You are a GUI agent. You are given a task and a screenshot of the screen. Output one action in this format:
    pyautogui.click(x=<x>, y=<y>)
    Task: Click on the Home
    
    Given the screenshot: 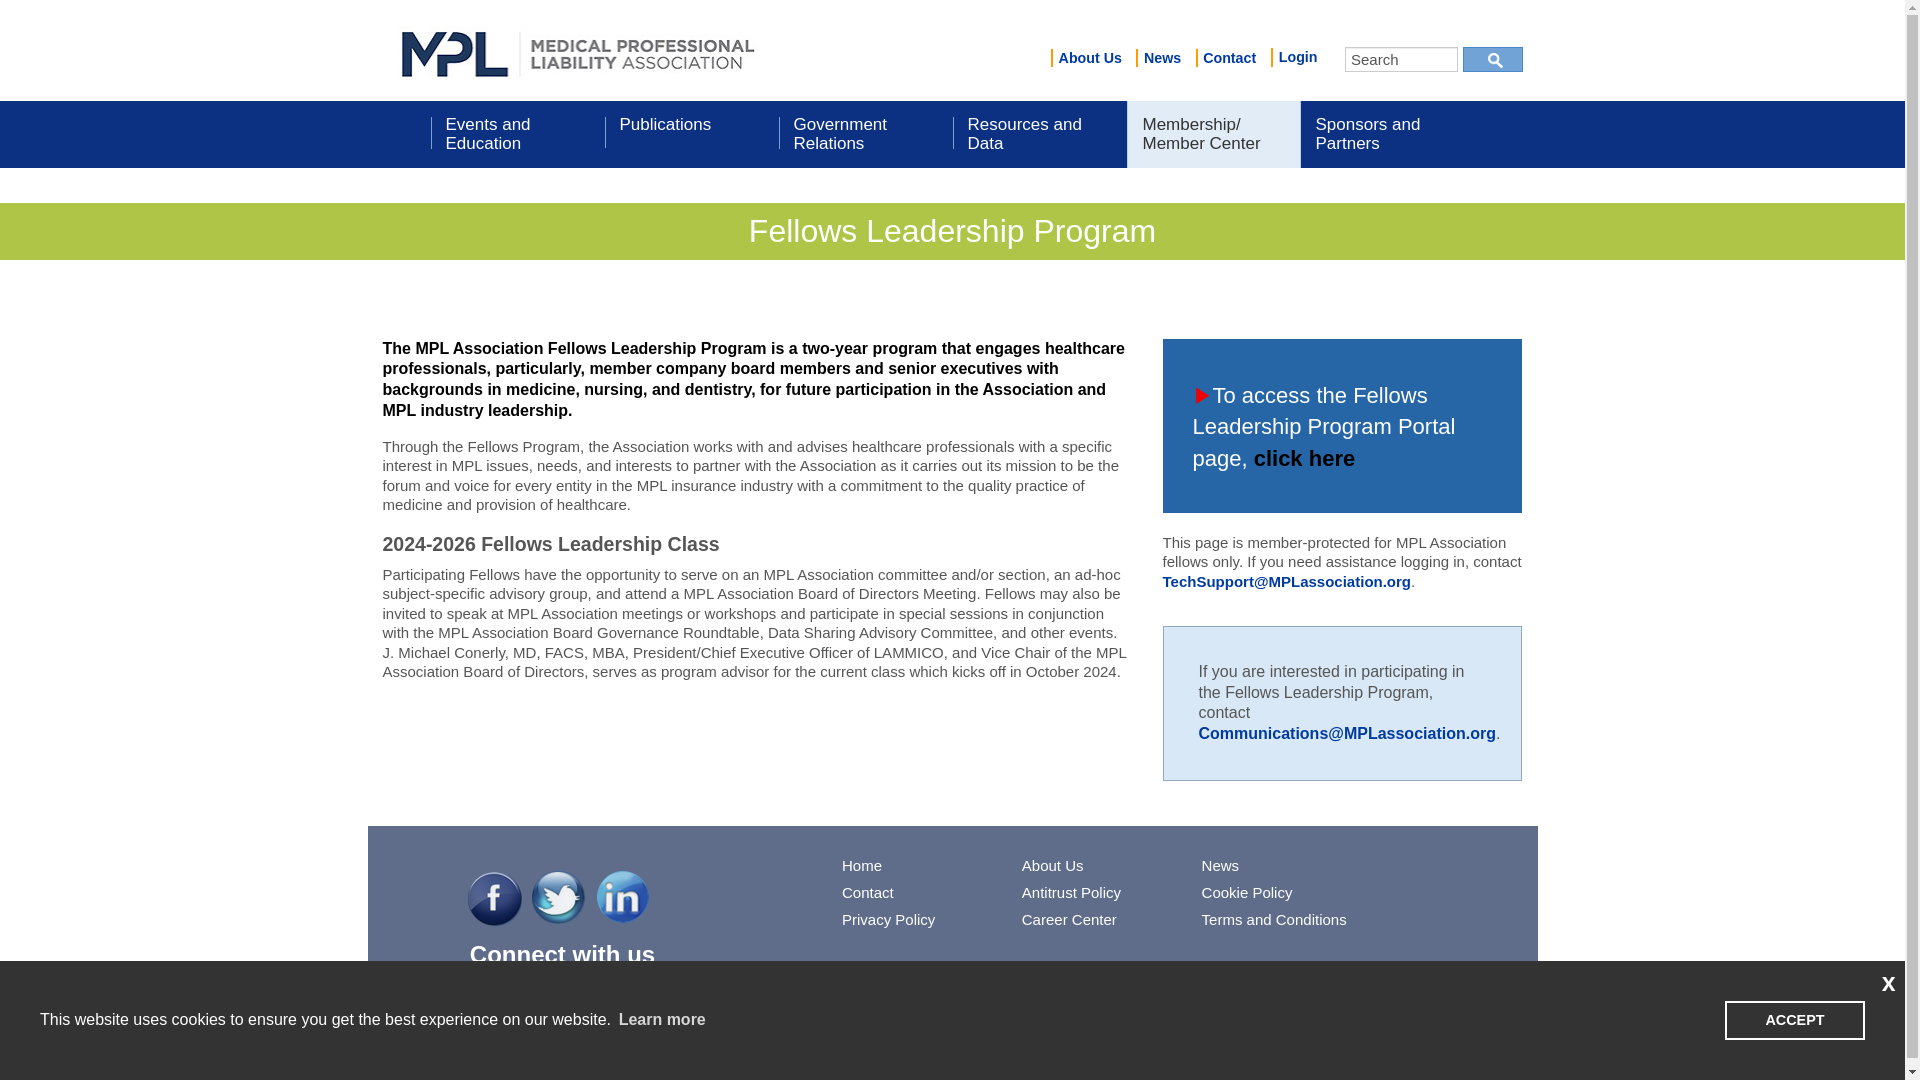 What is the action you would take?
    pyautogui.click(x=578, y=50)
    